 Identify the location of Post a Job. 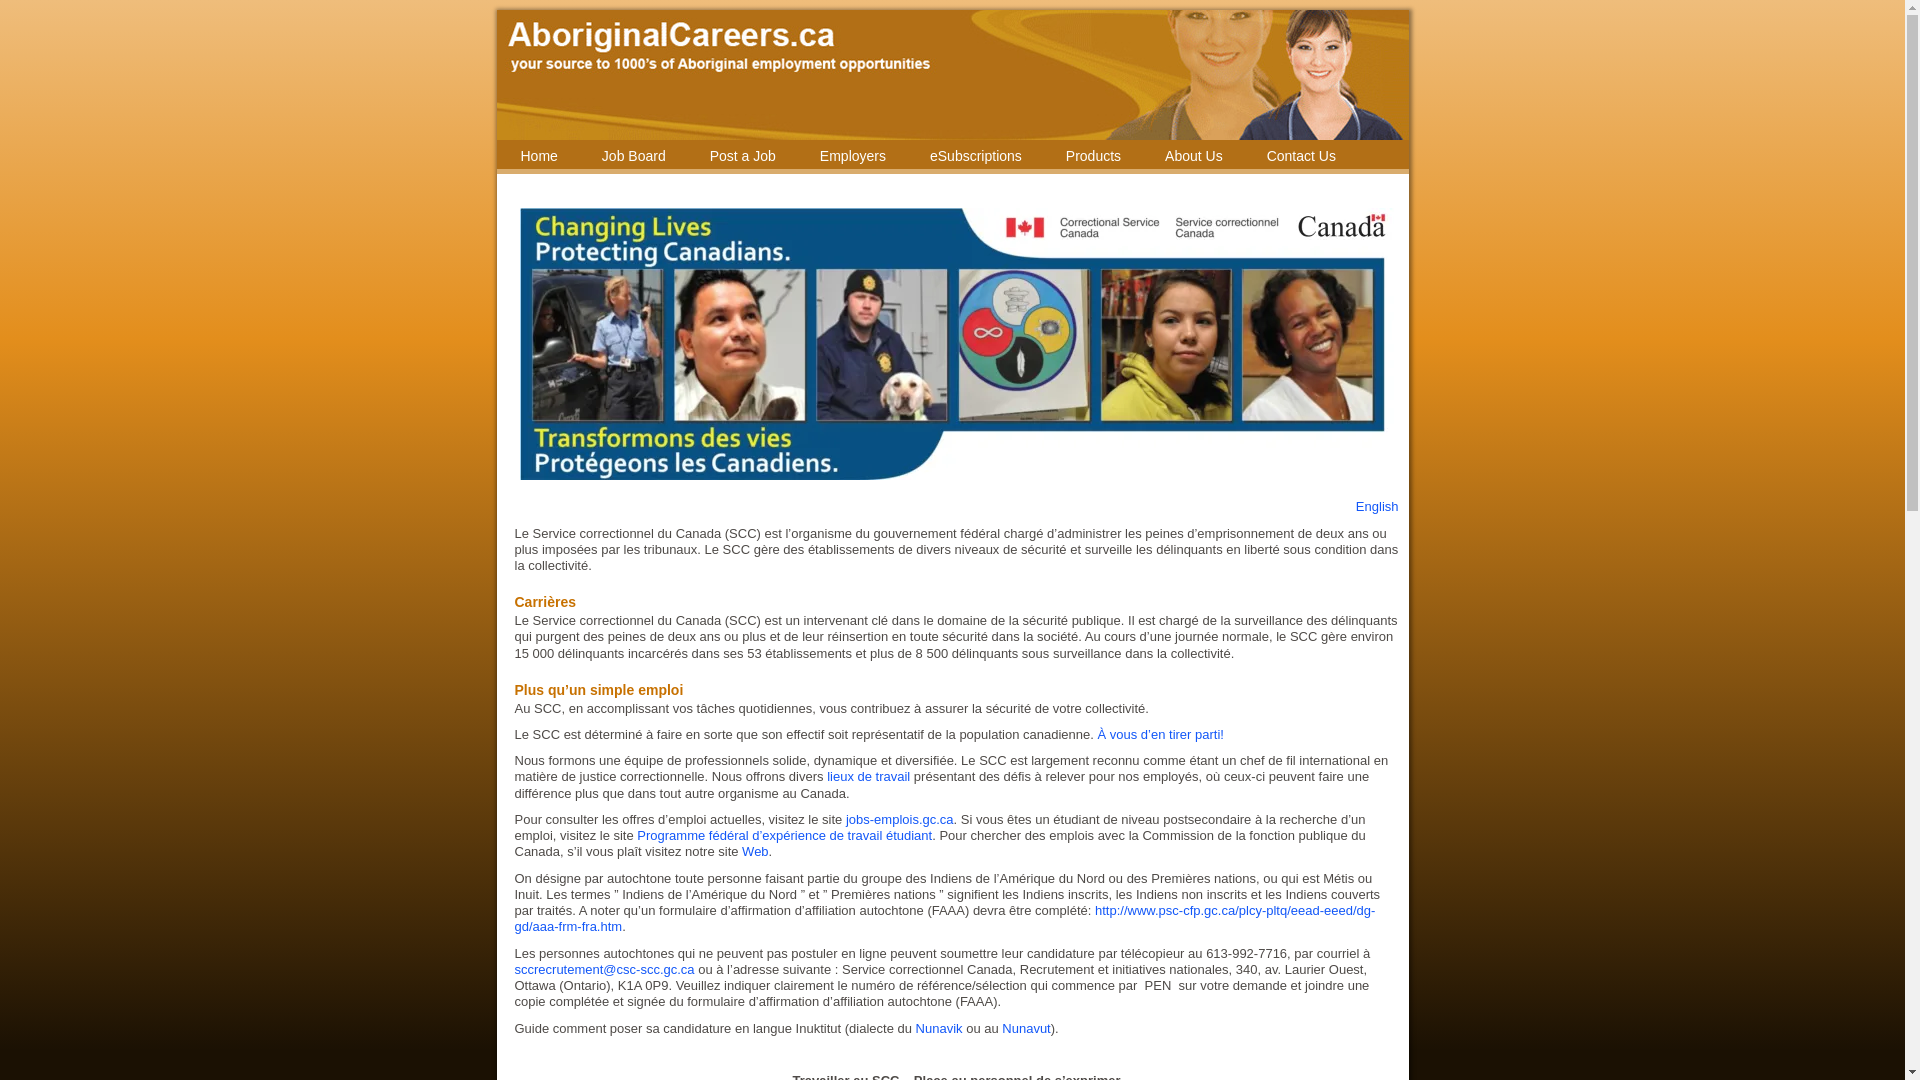
(743, 156).